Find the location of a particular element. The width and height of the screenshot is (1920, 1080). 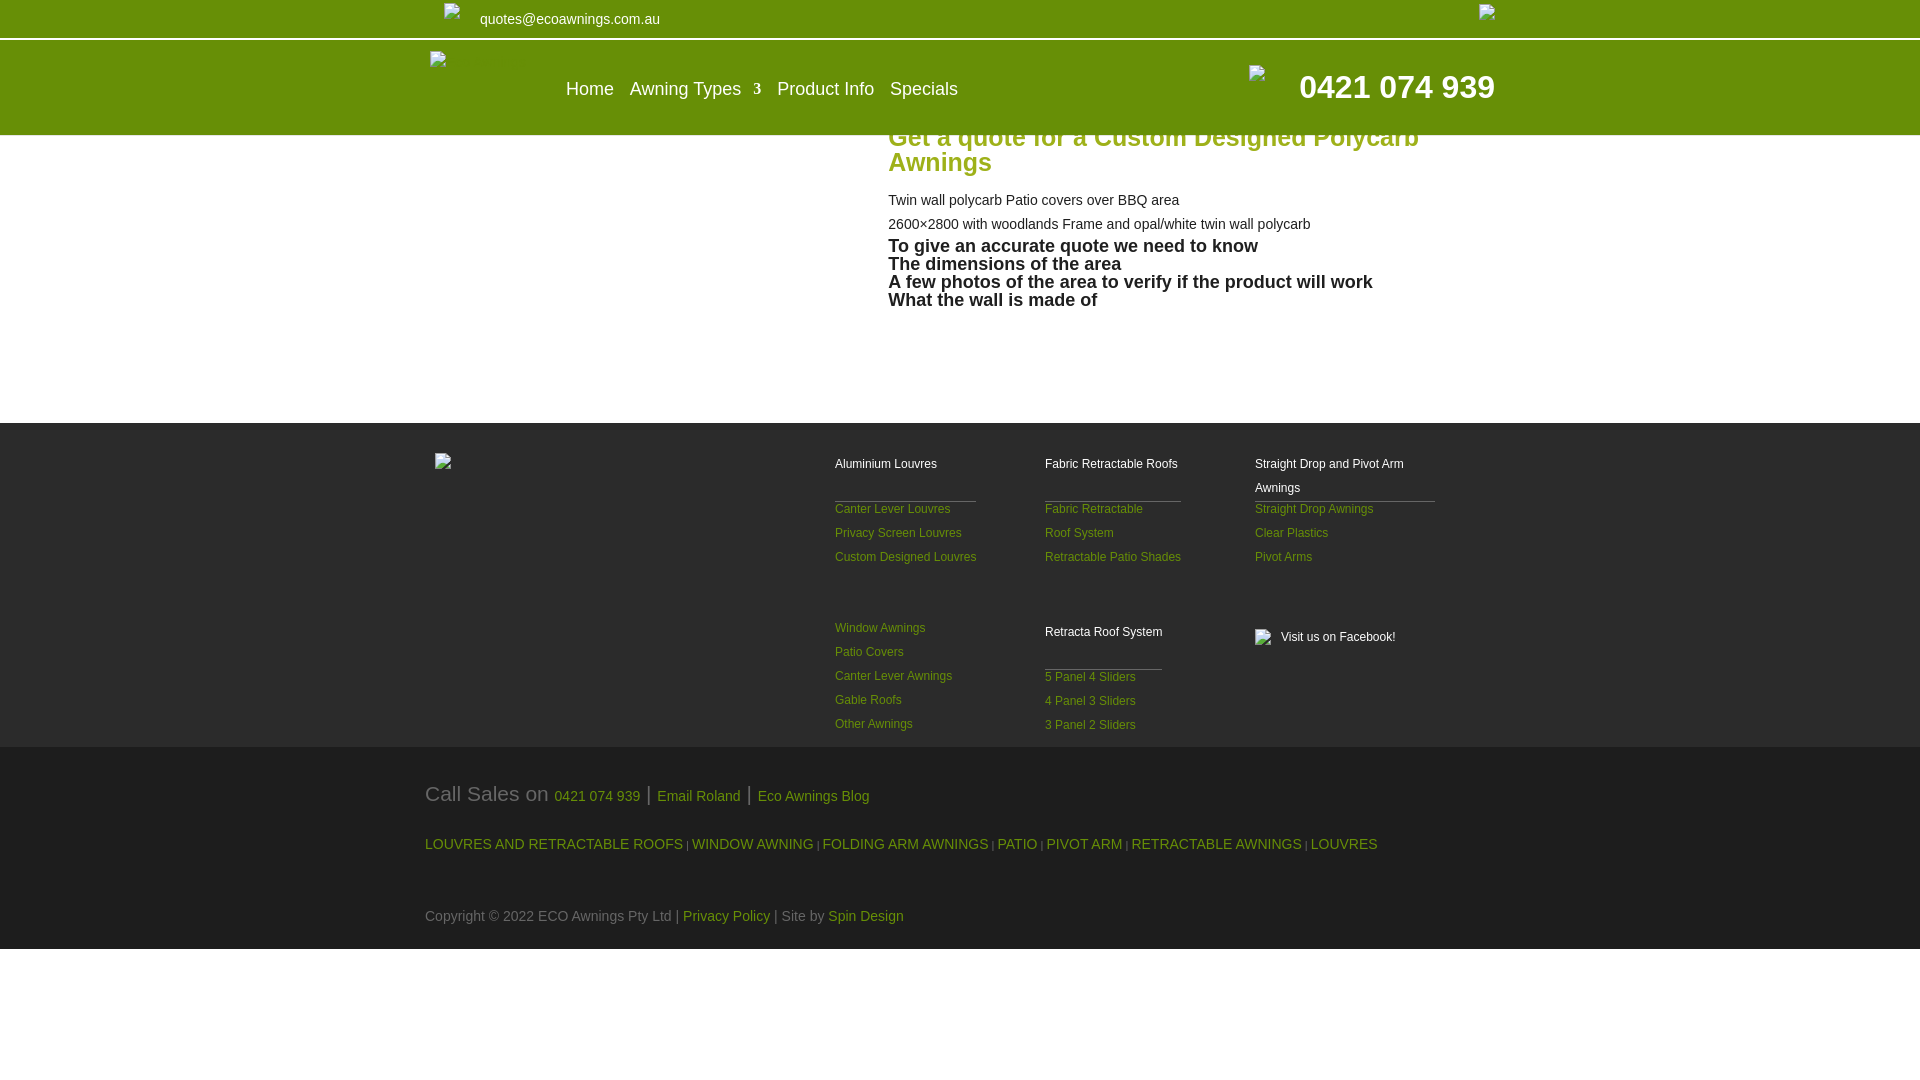

RETRACTABLE AWNINGS is located at coordinates (1216, 844).